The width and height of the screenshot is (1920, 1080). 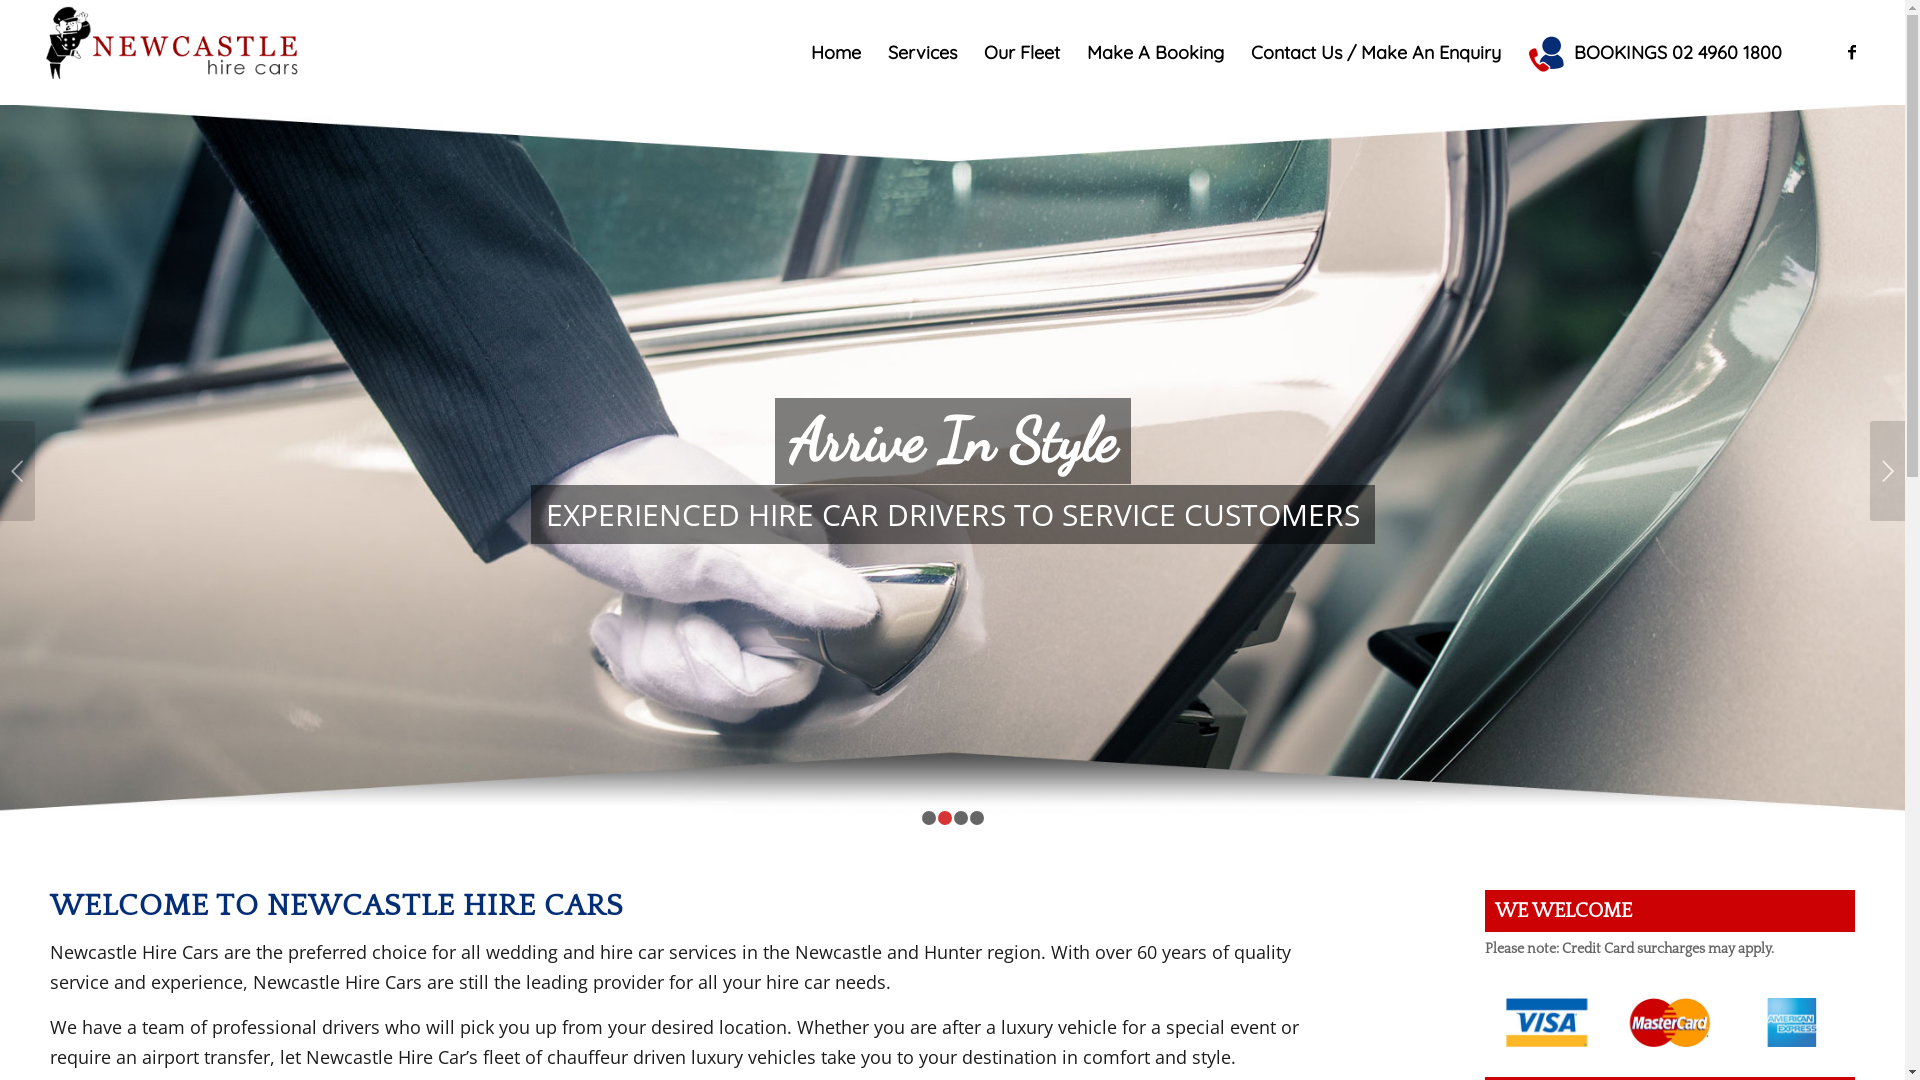 I want to click on Our Fleet, so click(x=1022, y=52).